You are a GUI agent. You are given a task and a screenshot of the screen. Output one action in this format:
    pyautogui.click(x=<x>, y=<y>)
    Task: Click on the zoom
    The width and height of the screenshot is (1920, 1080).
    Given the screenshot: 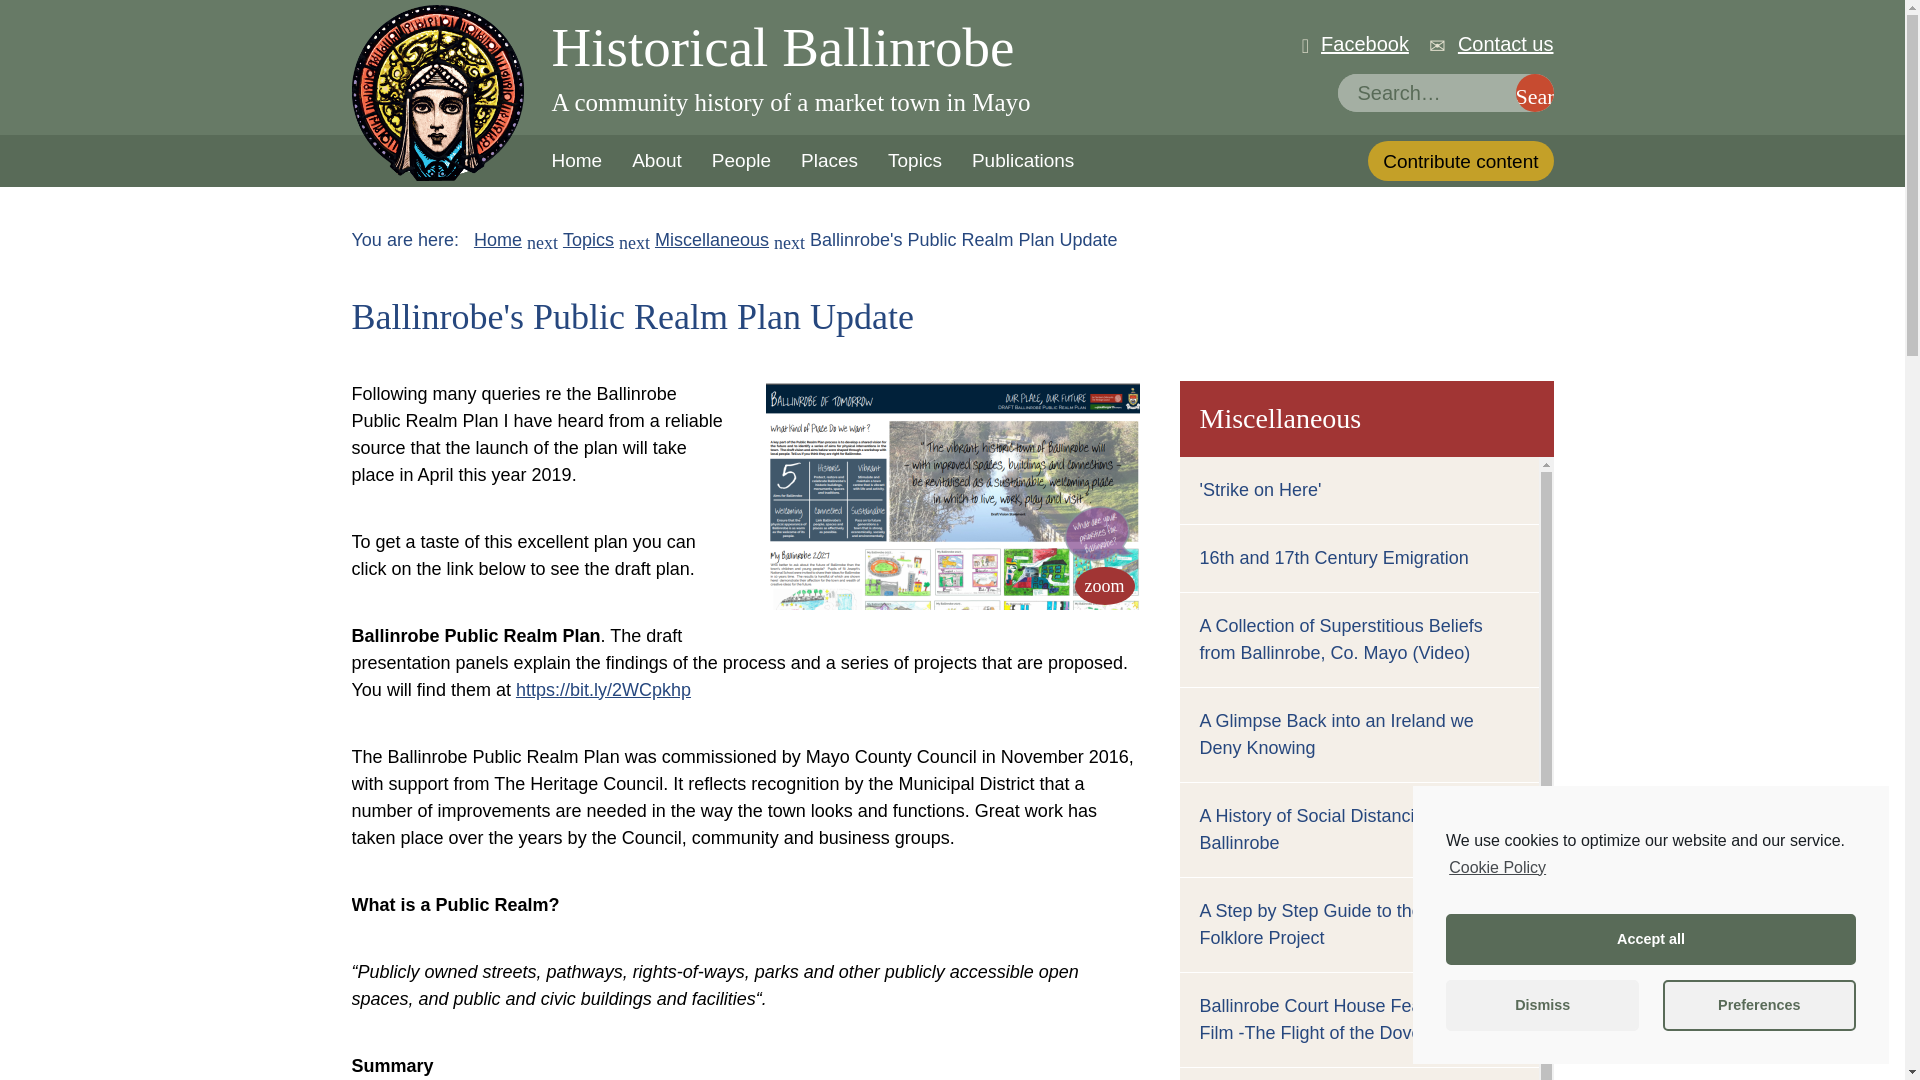 What is the action you would take?
    pyautogui.click(x=1104, y=586)
    